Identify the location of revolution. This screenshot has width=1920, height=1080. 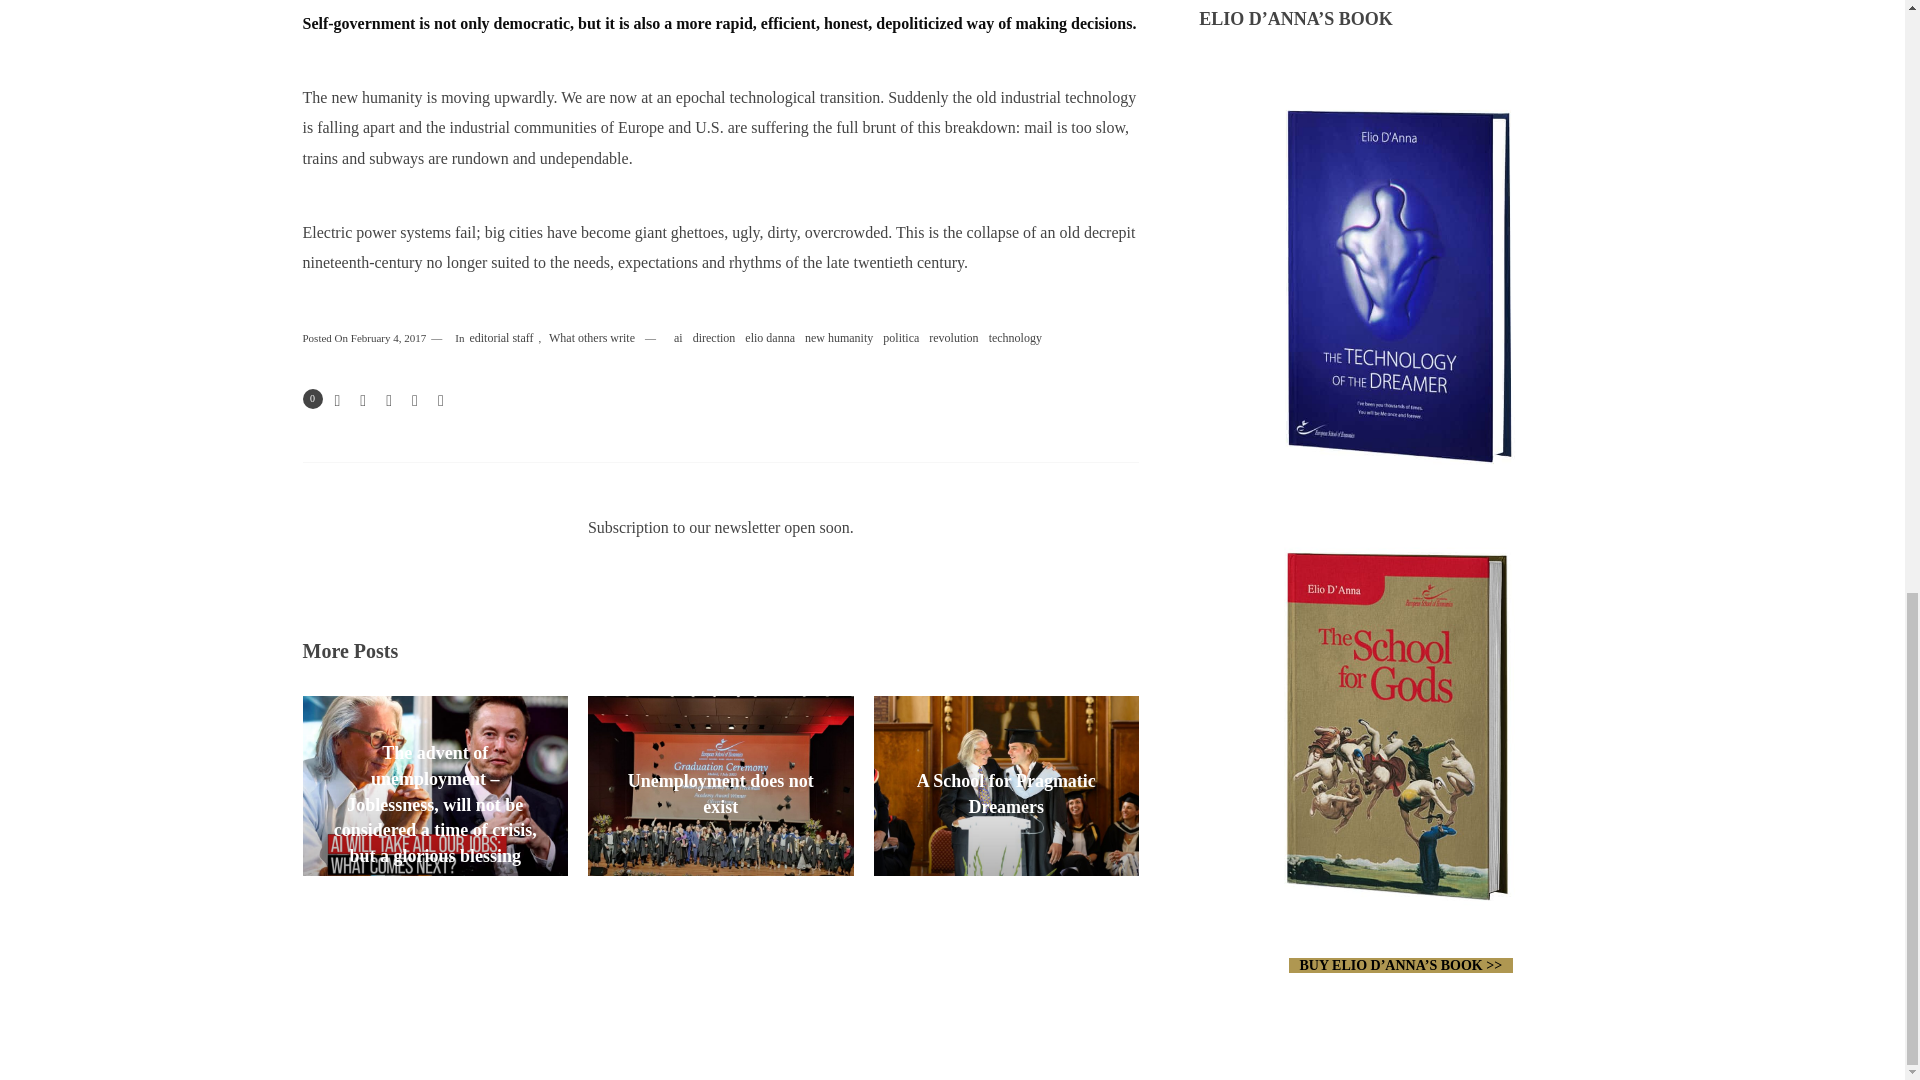
(953, 339).